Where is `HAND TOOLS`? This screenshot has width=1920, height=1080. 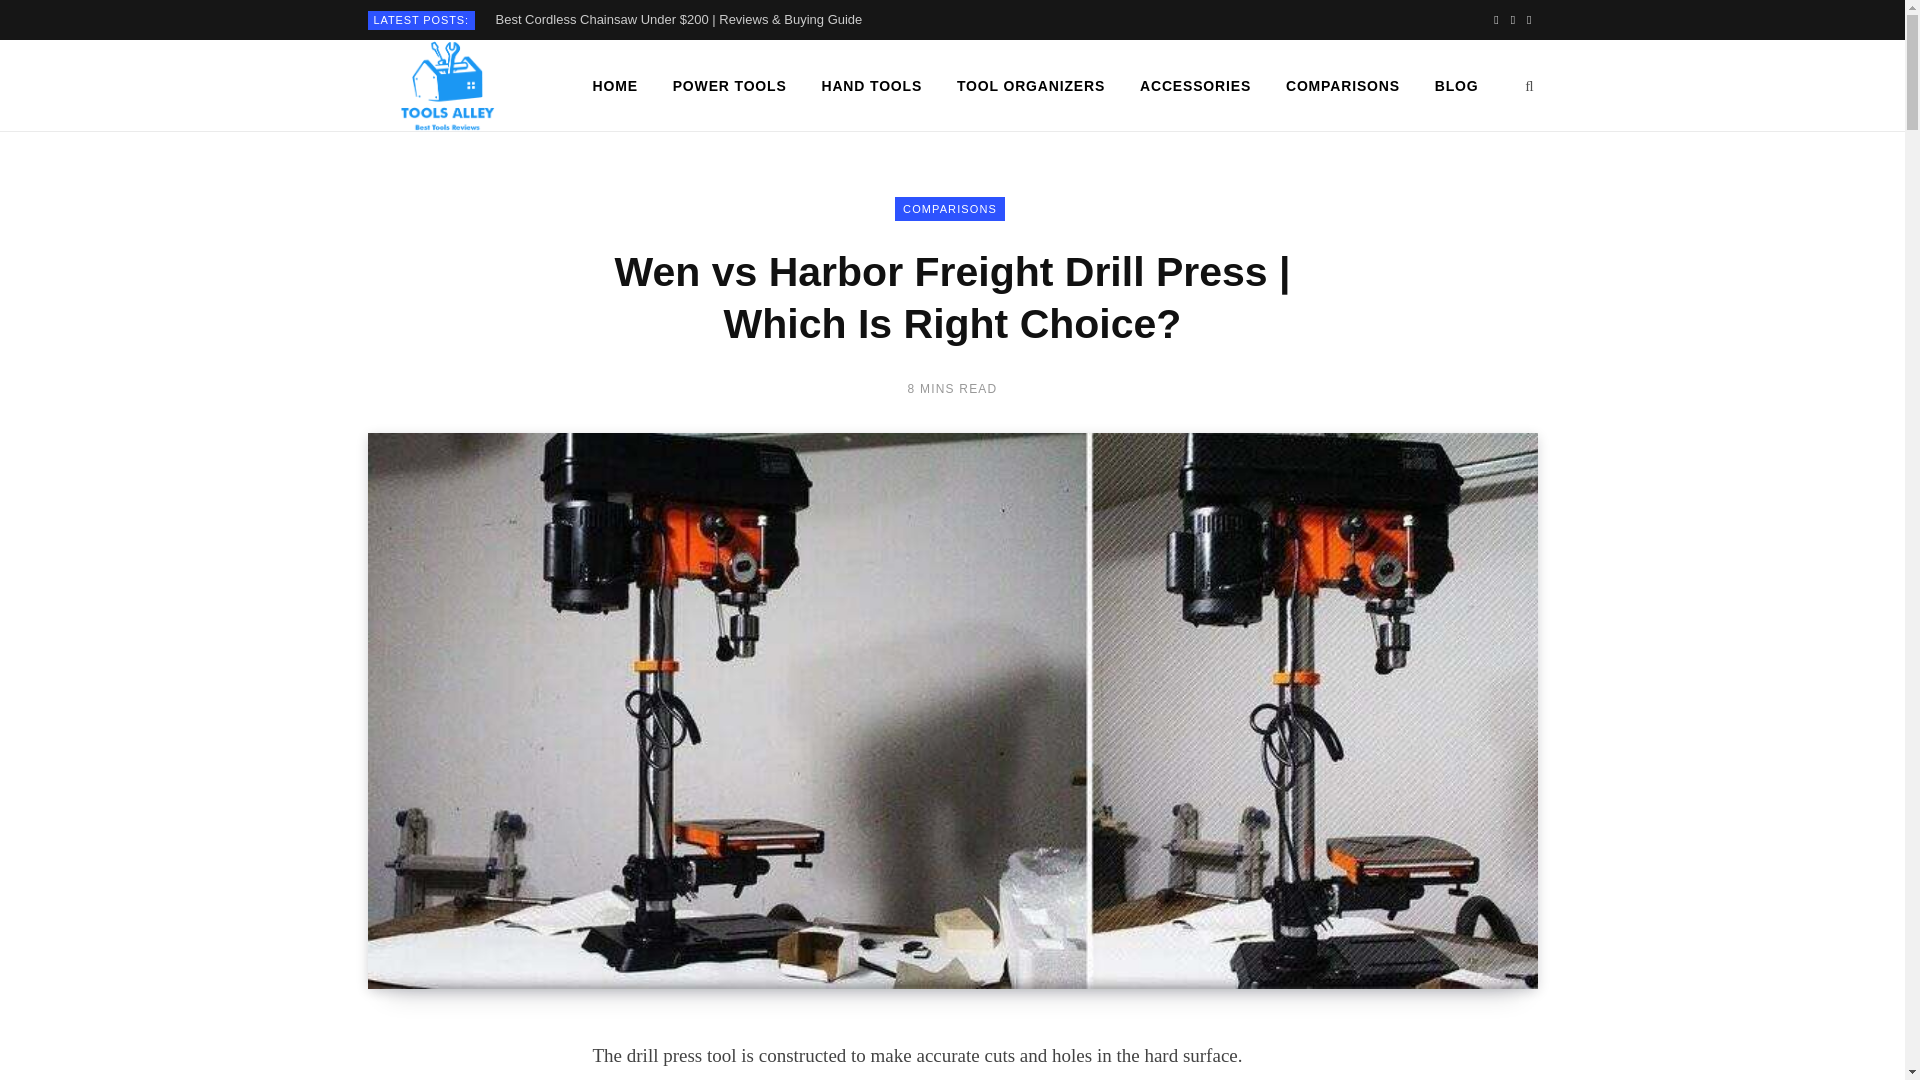
HAND TOOLS is located at coordinates (871, 86).